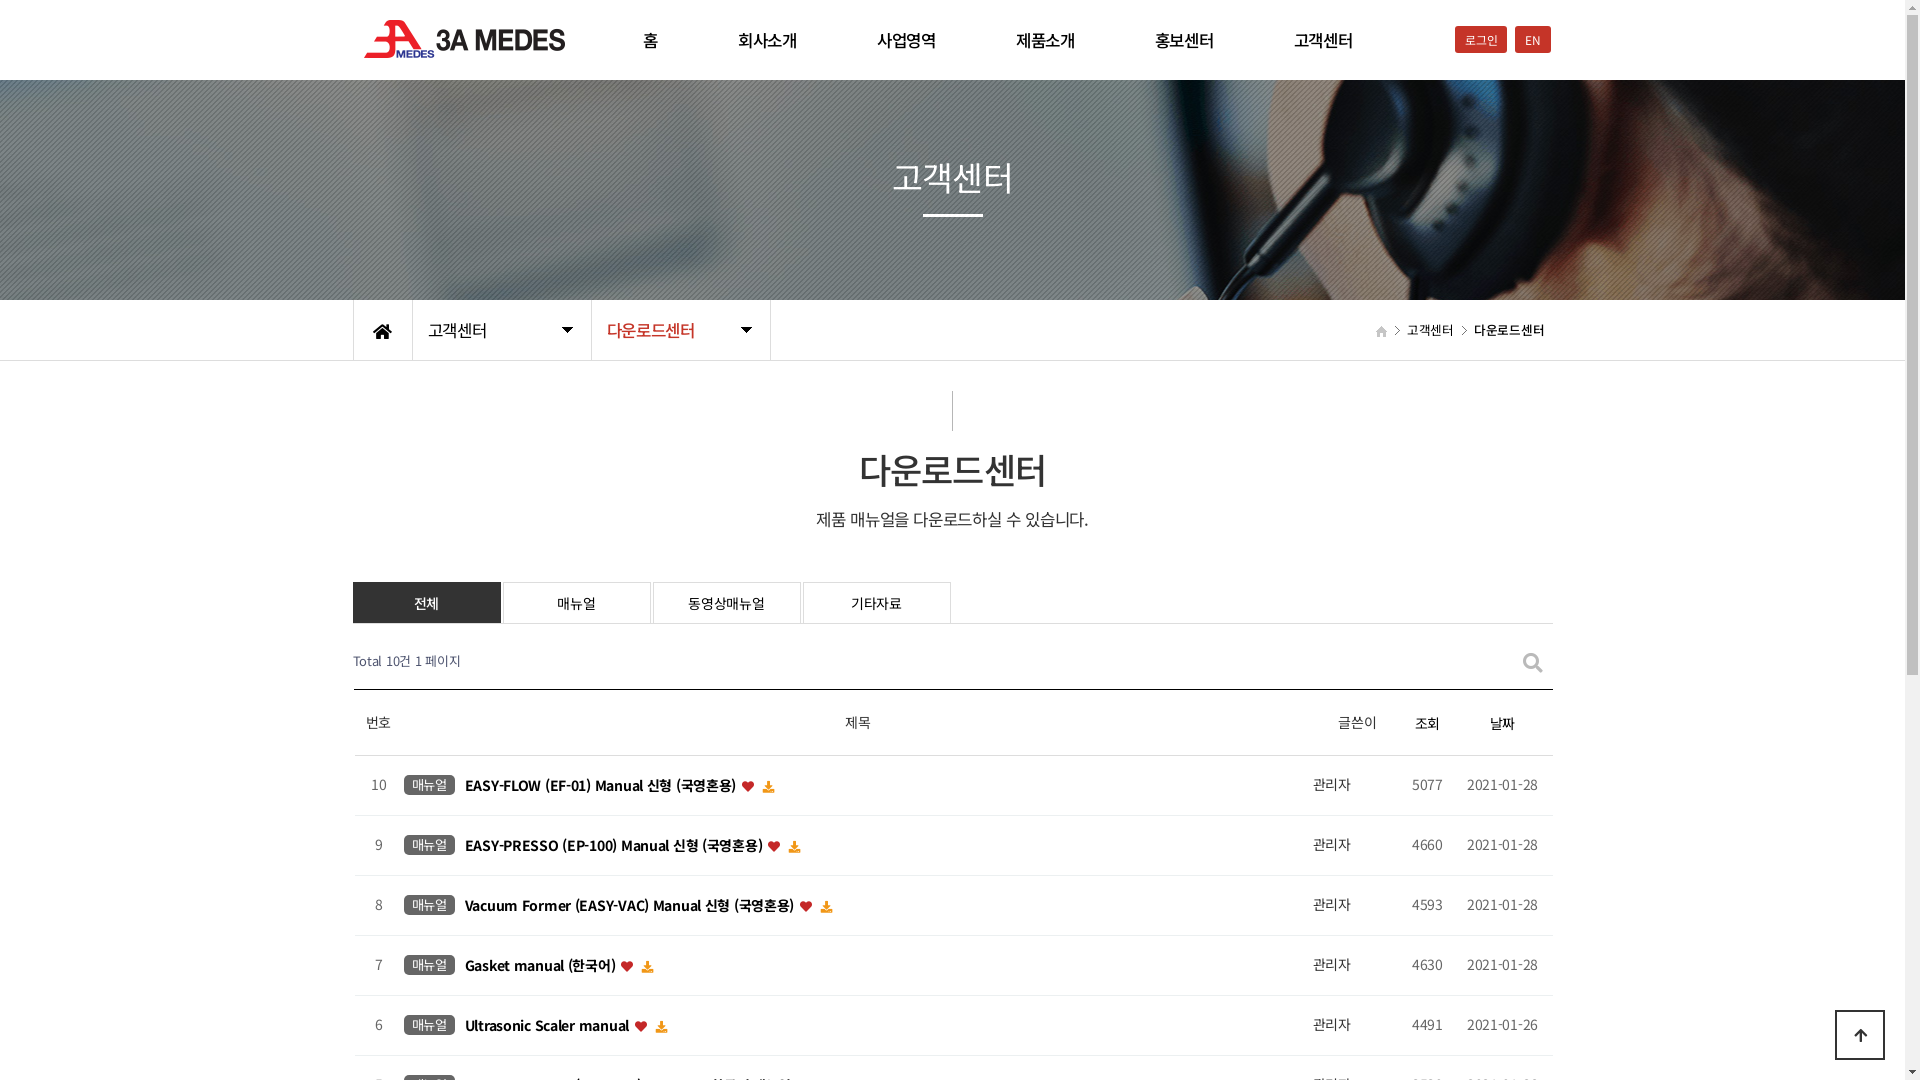  I want to click on Ultrasonic Scaler manual, so click(549, 1025).